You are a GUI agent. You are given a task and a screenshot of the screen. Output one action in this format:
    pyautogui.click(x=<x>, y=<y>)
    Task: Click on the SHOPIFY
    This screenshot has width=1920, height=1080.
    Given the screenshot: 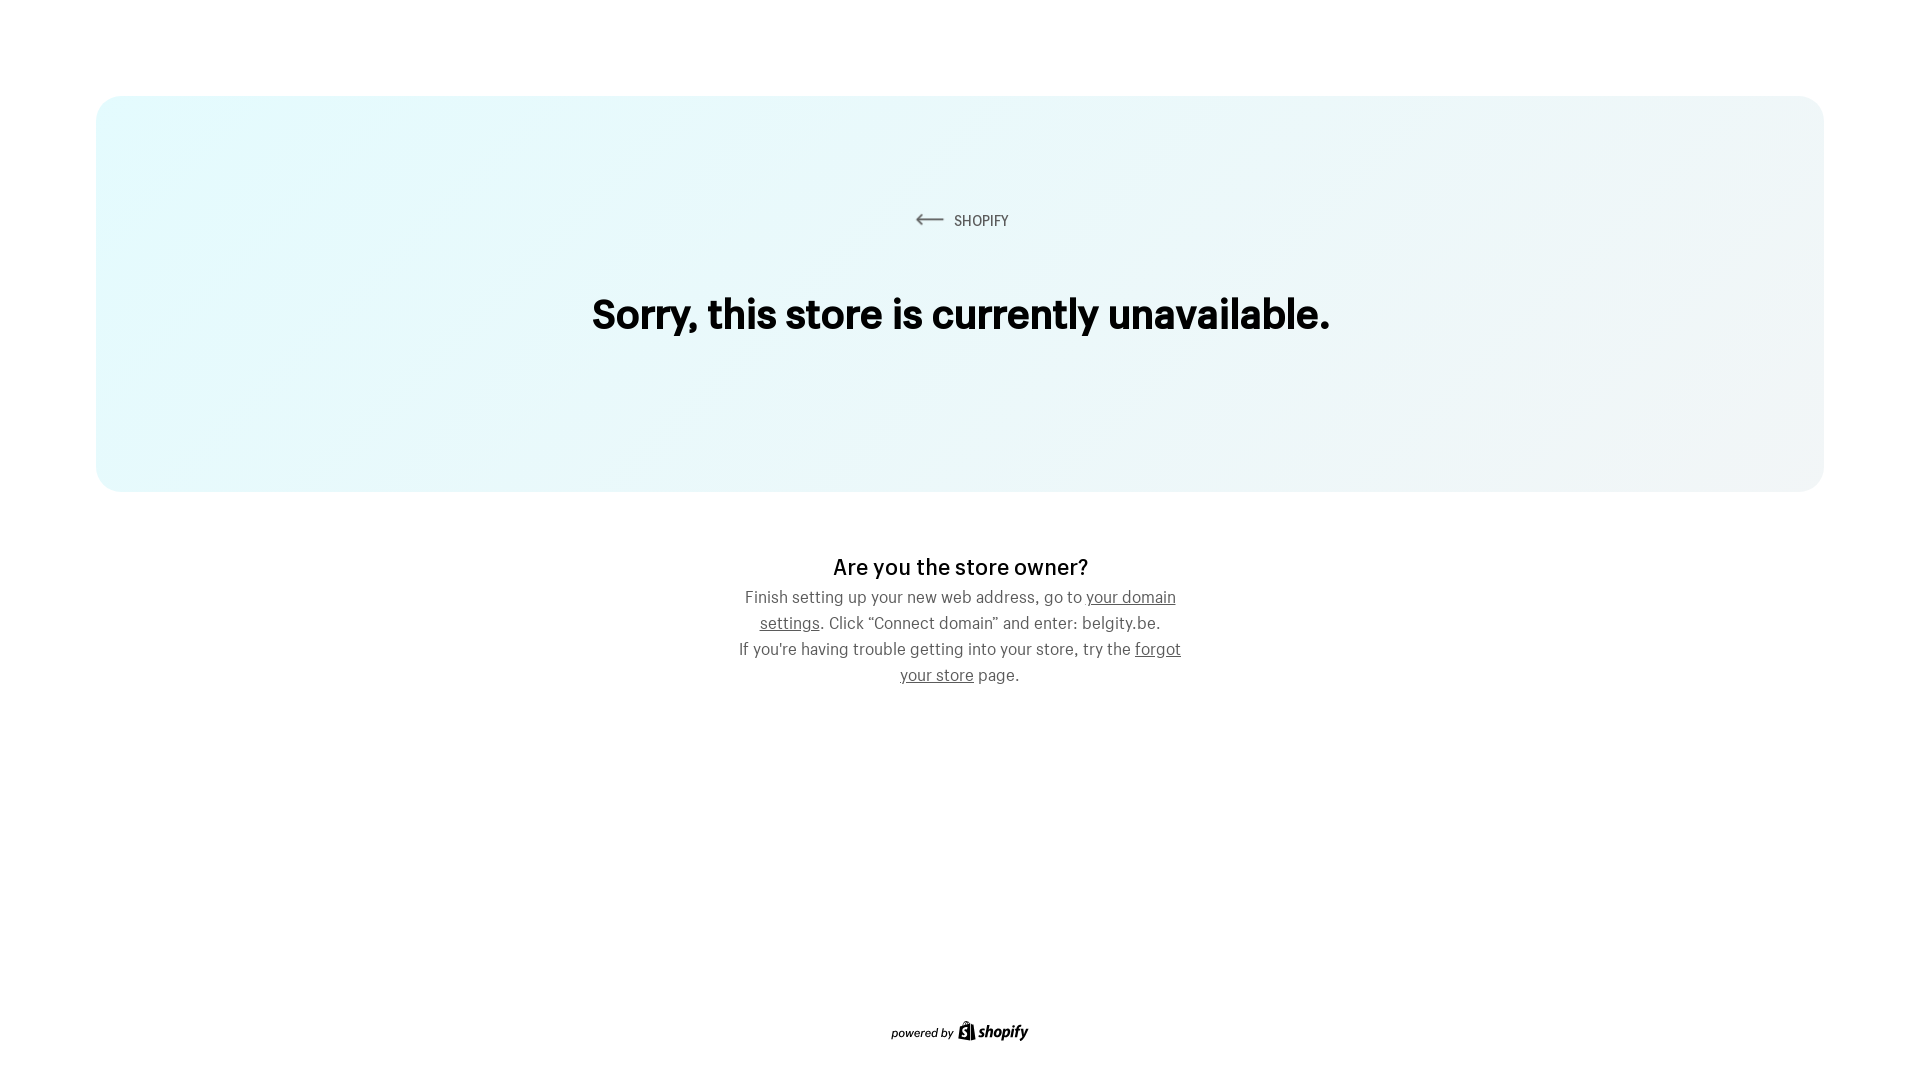 What is the action you would take?
    pyautogui.click(x=960, y=220)
    